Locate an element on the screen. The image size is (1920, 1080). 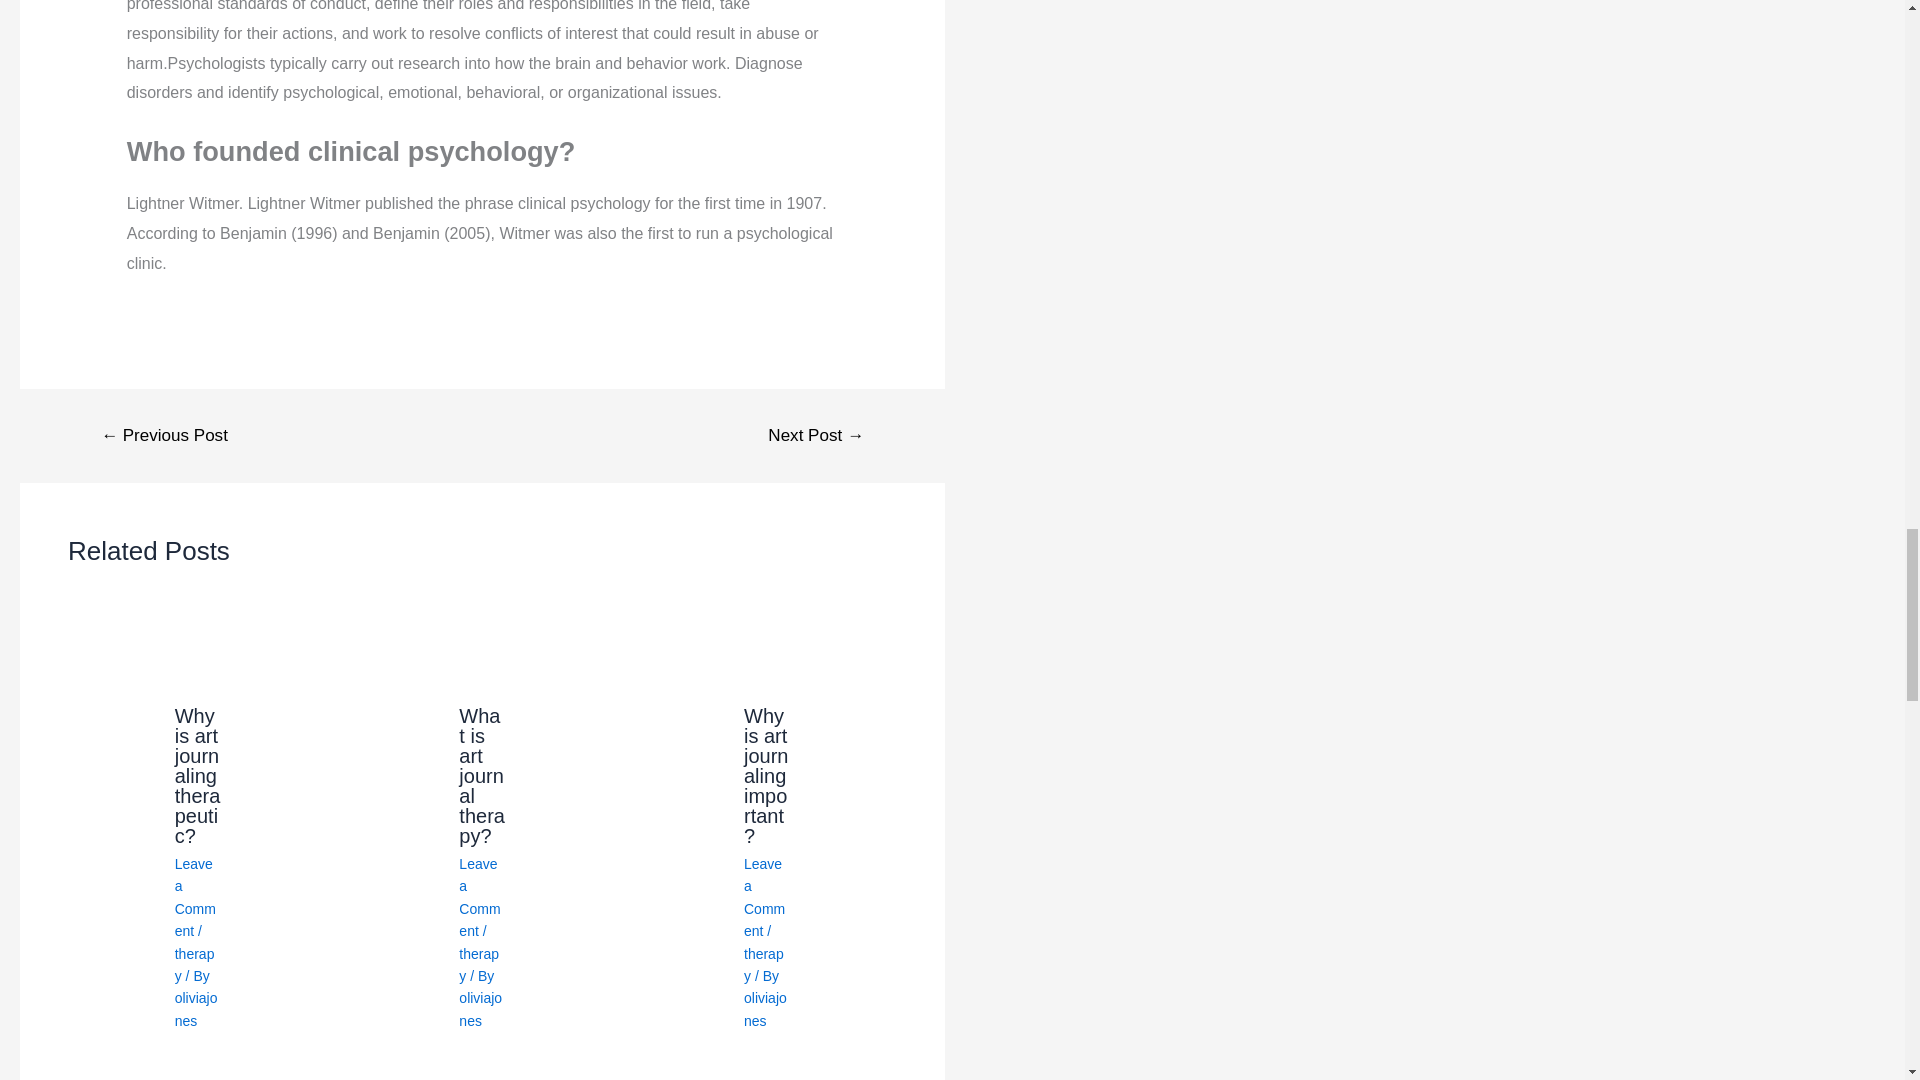
View all posts by oliviajones is located at coordinates (766, 1009).